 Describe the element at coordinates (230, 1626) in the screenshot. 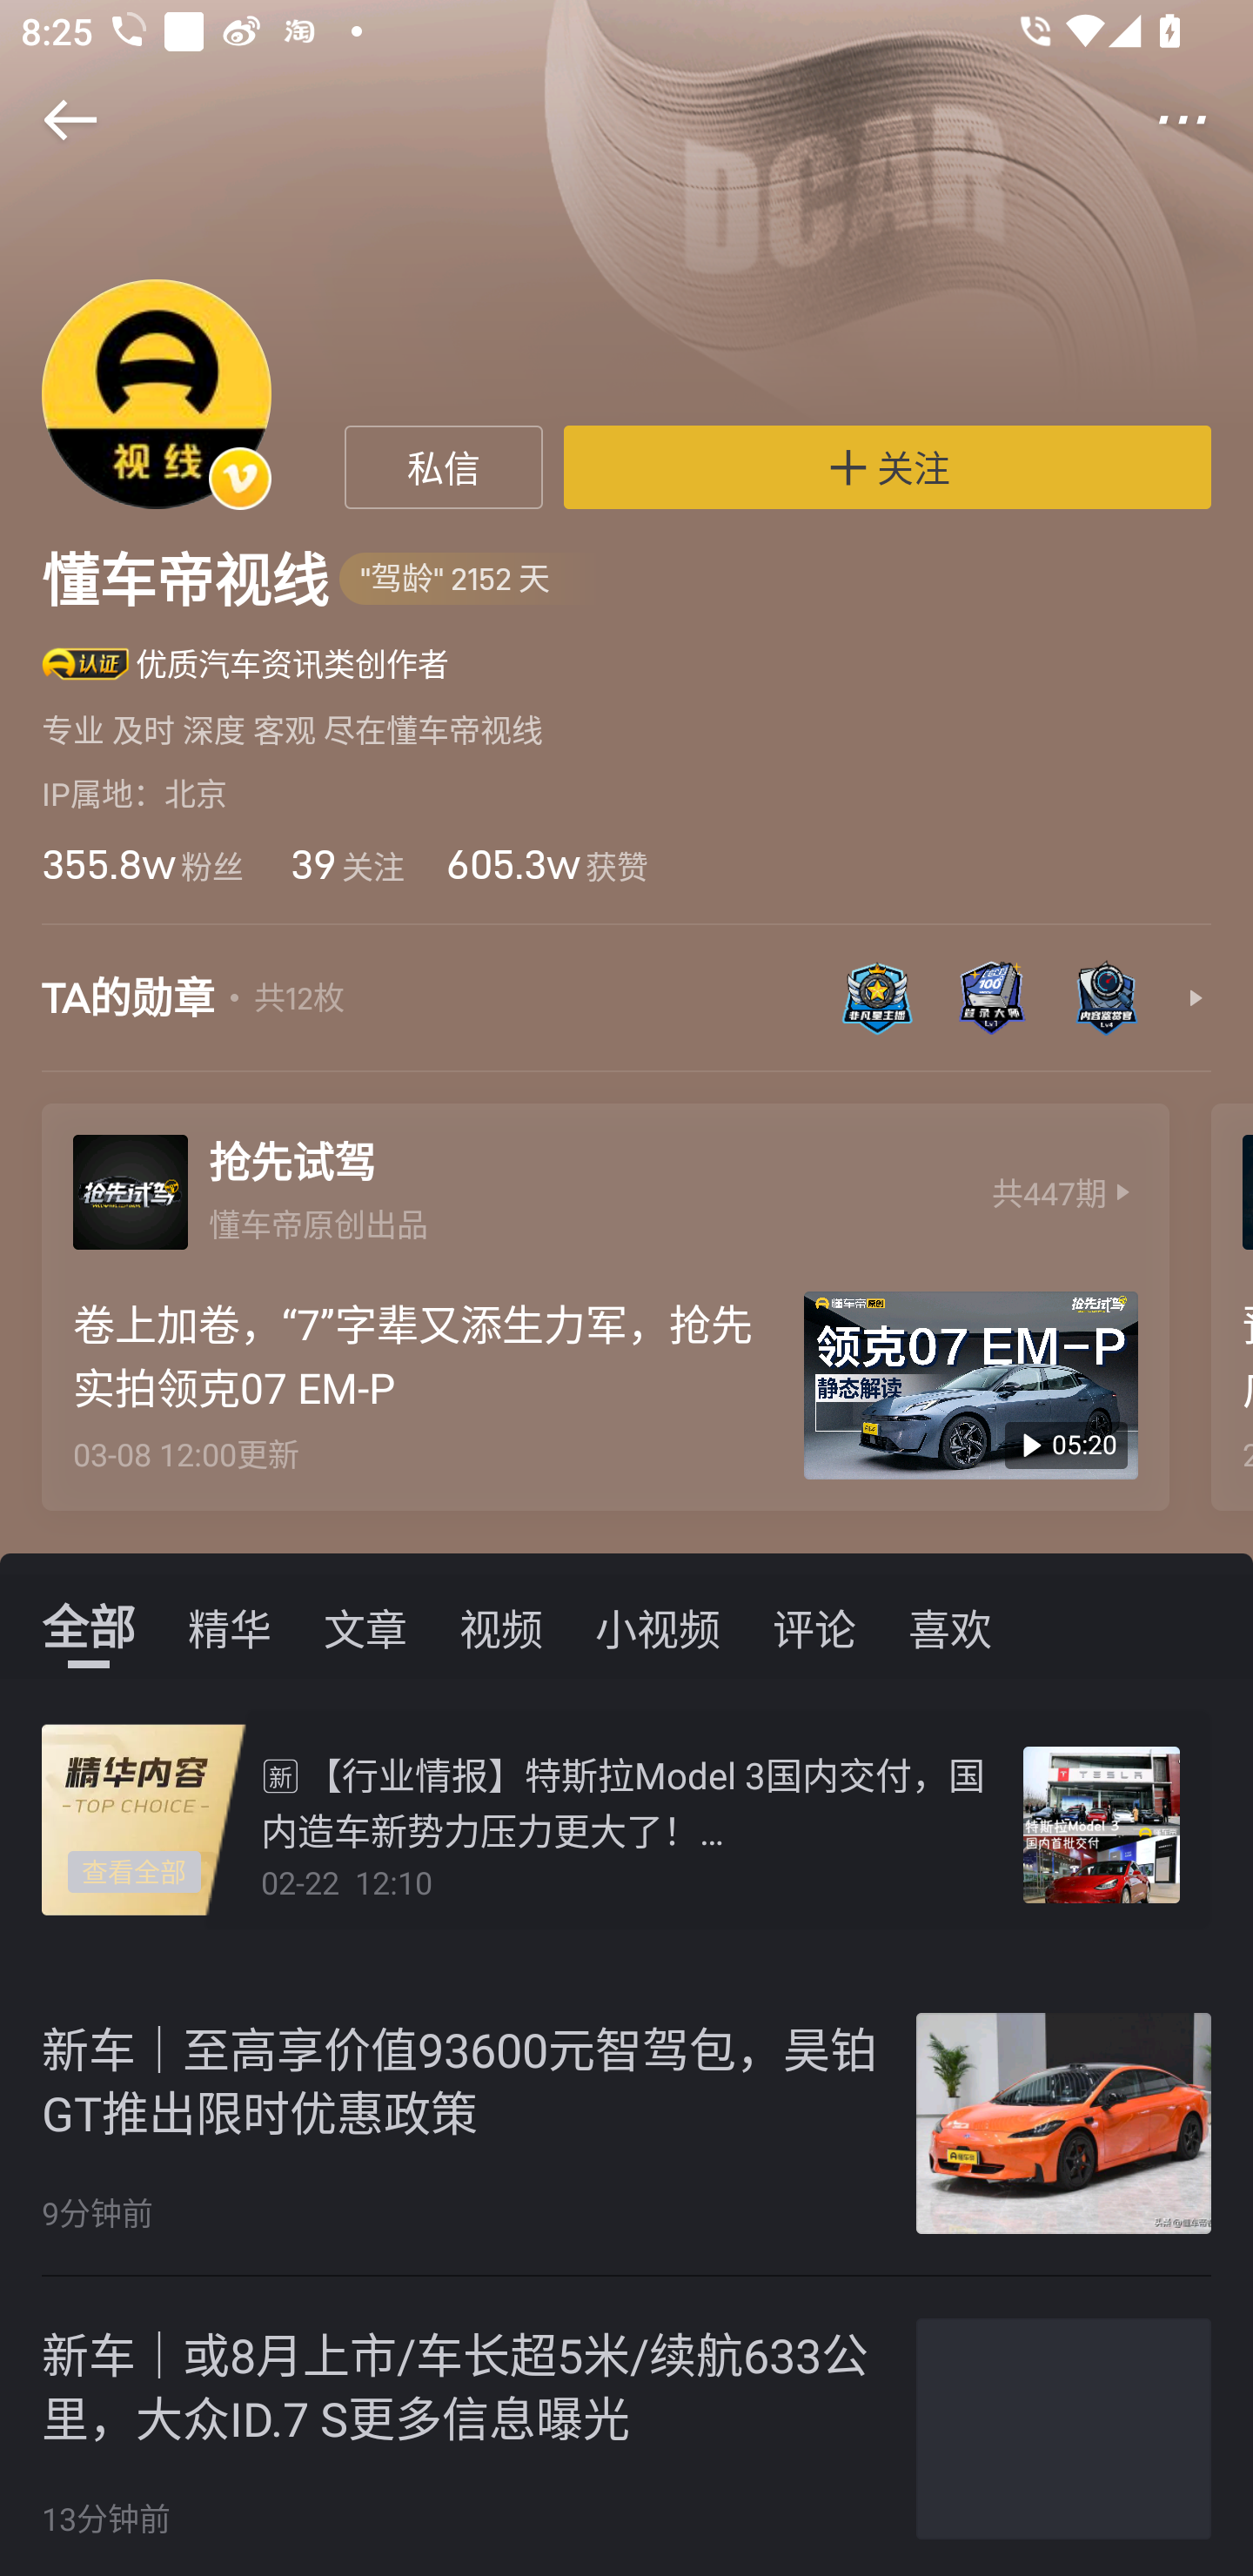

I see `精华` at that location.